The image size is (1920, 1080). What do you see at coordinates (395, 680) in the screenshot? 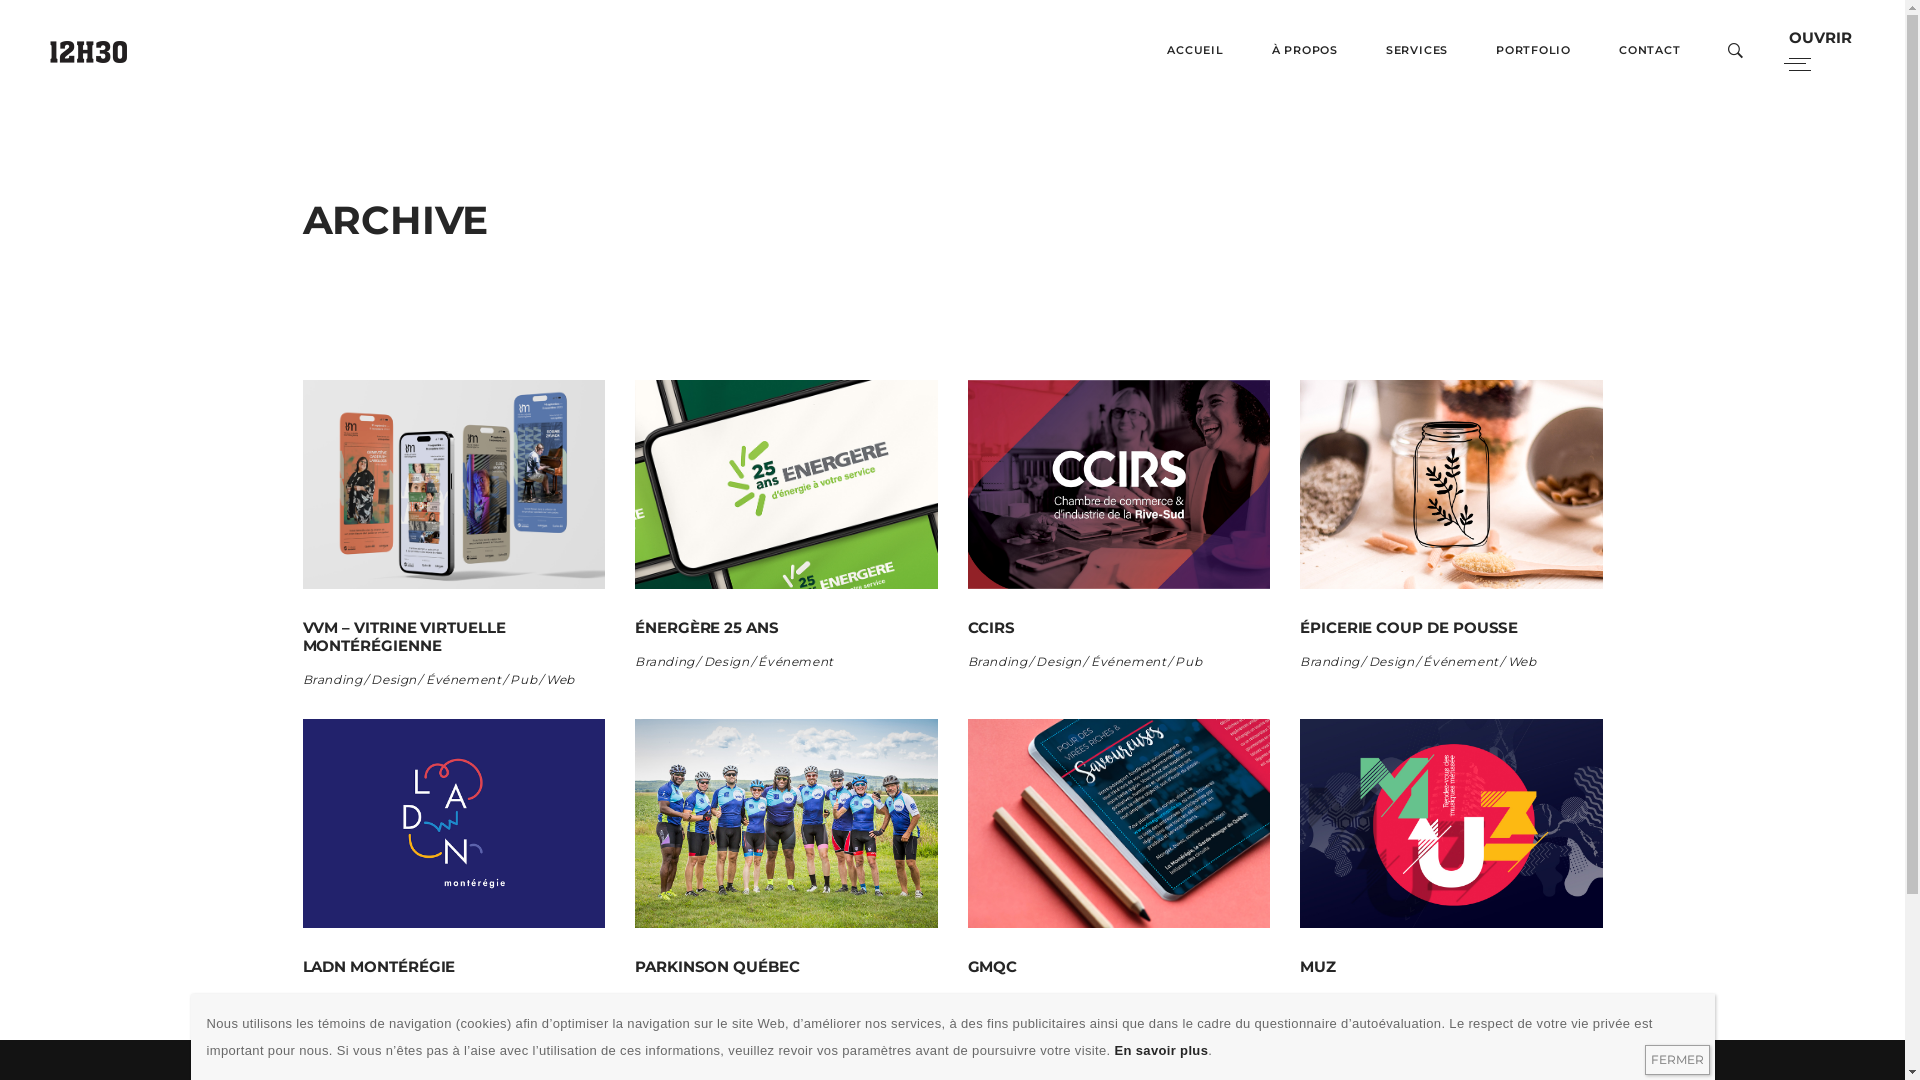
I see `Design` at bounding box center [395, 680].